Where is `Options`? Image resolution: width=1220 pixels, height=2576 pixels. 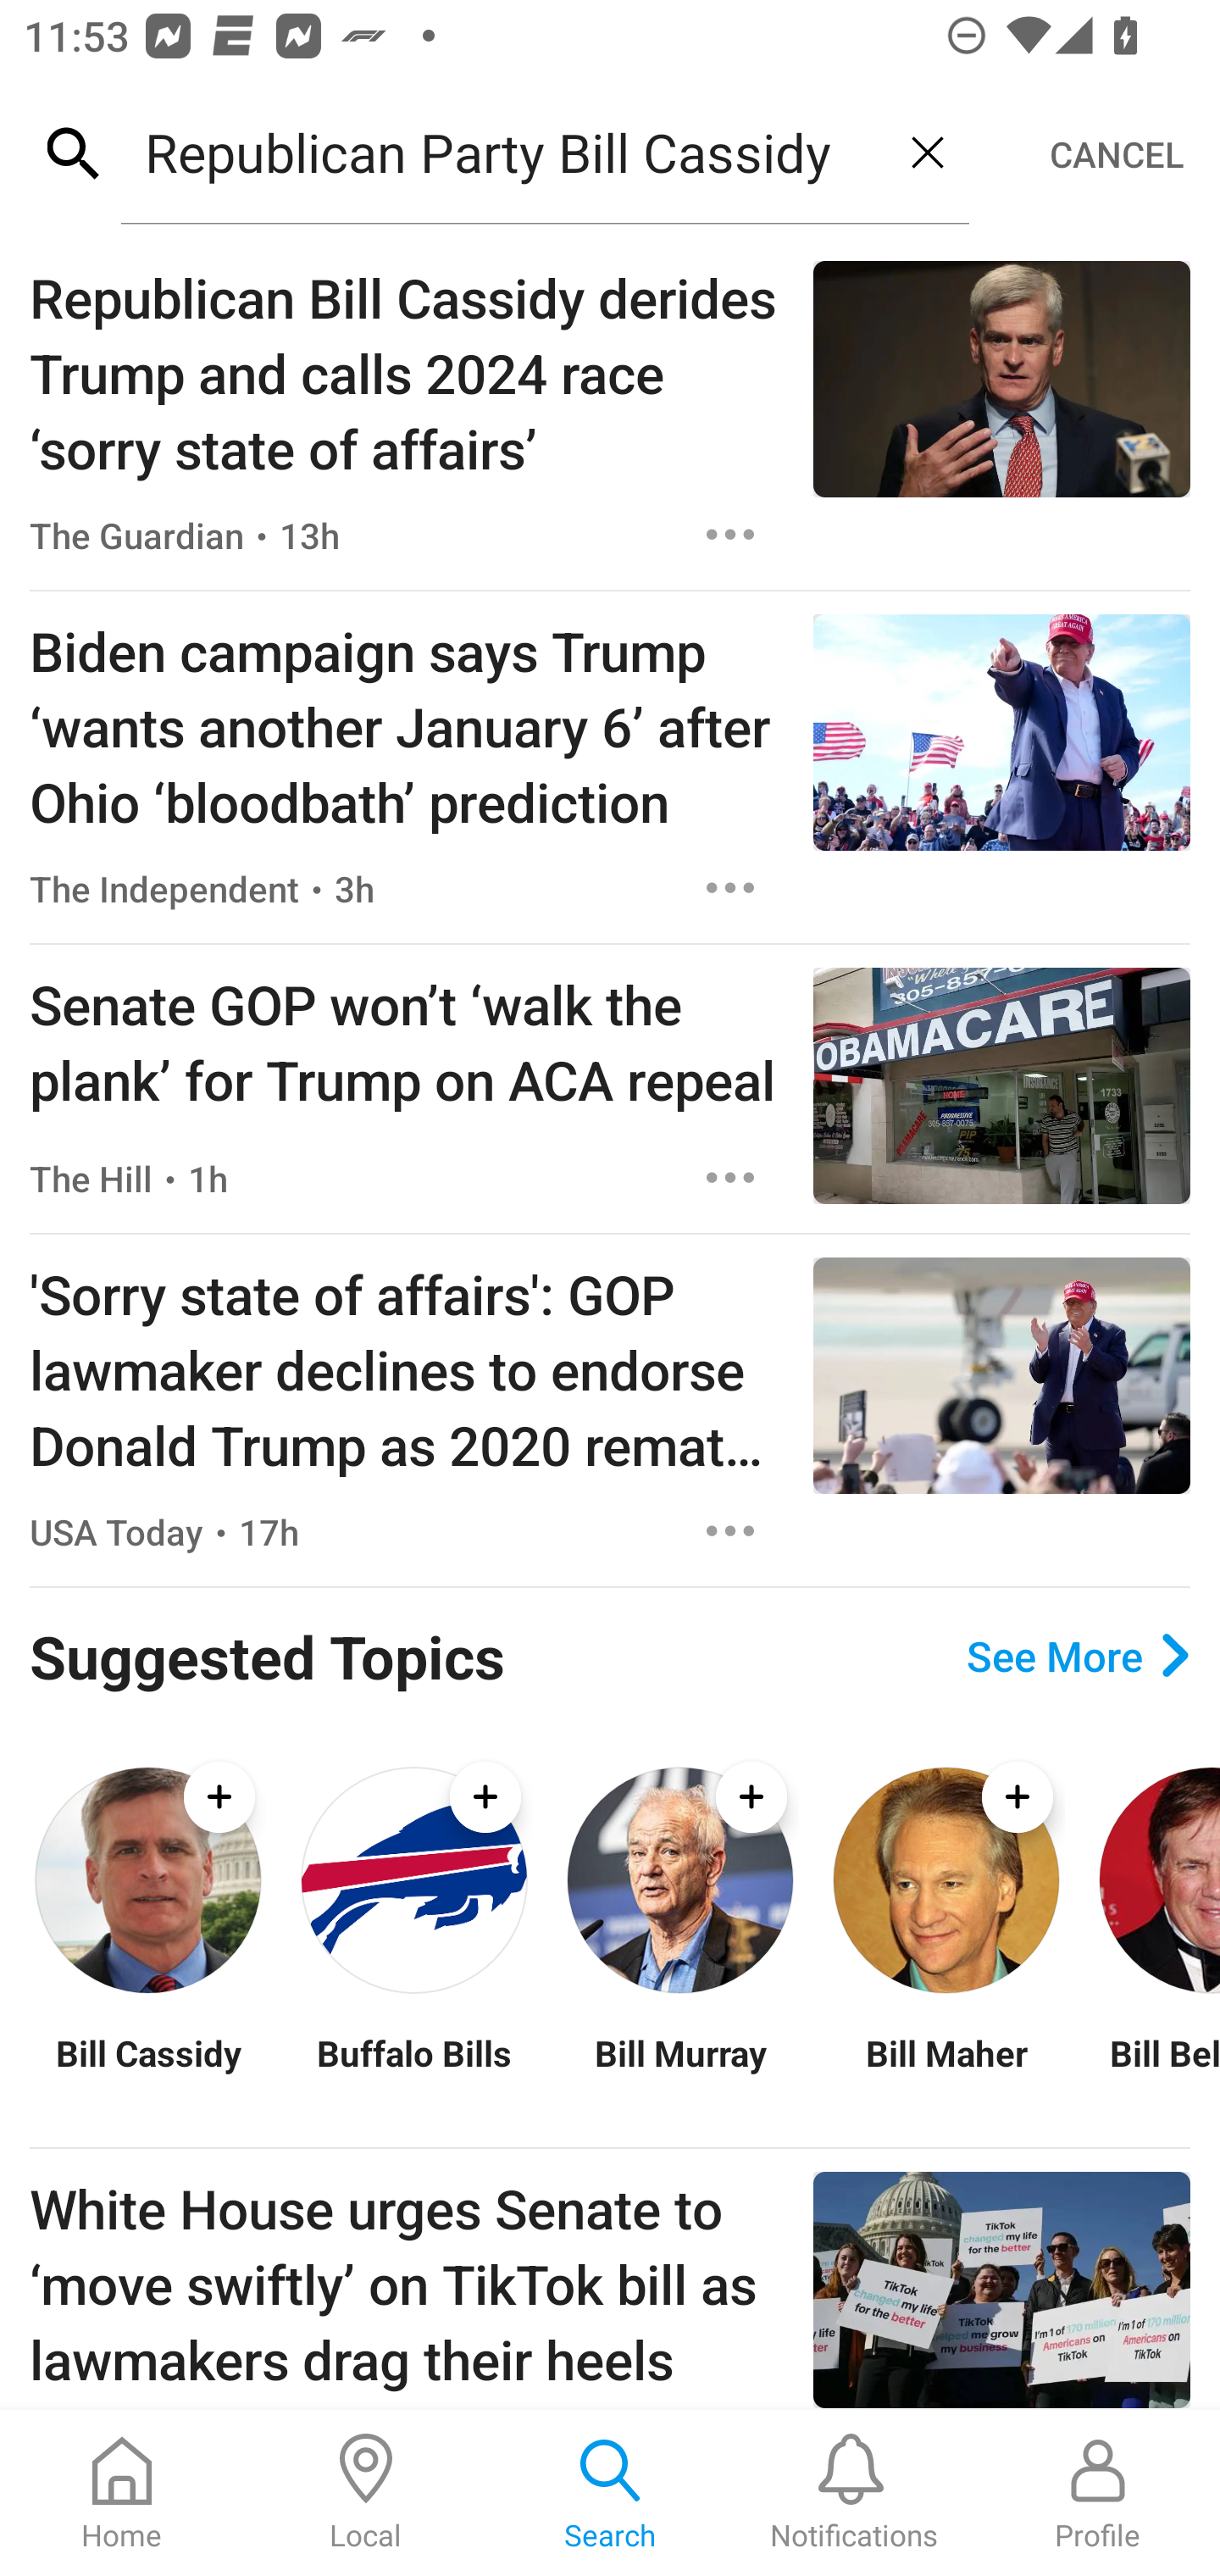
Options is located at coordinates (730, 1531).